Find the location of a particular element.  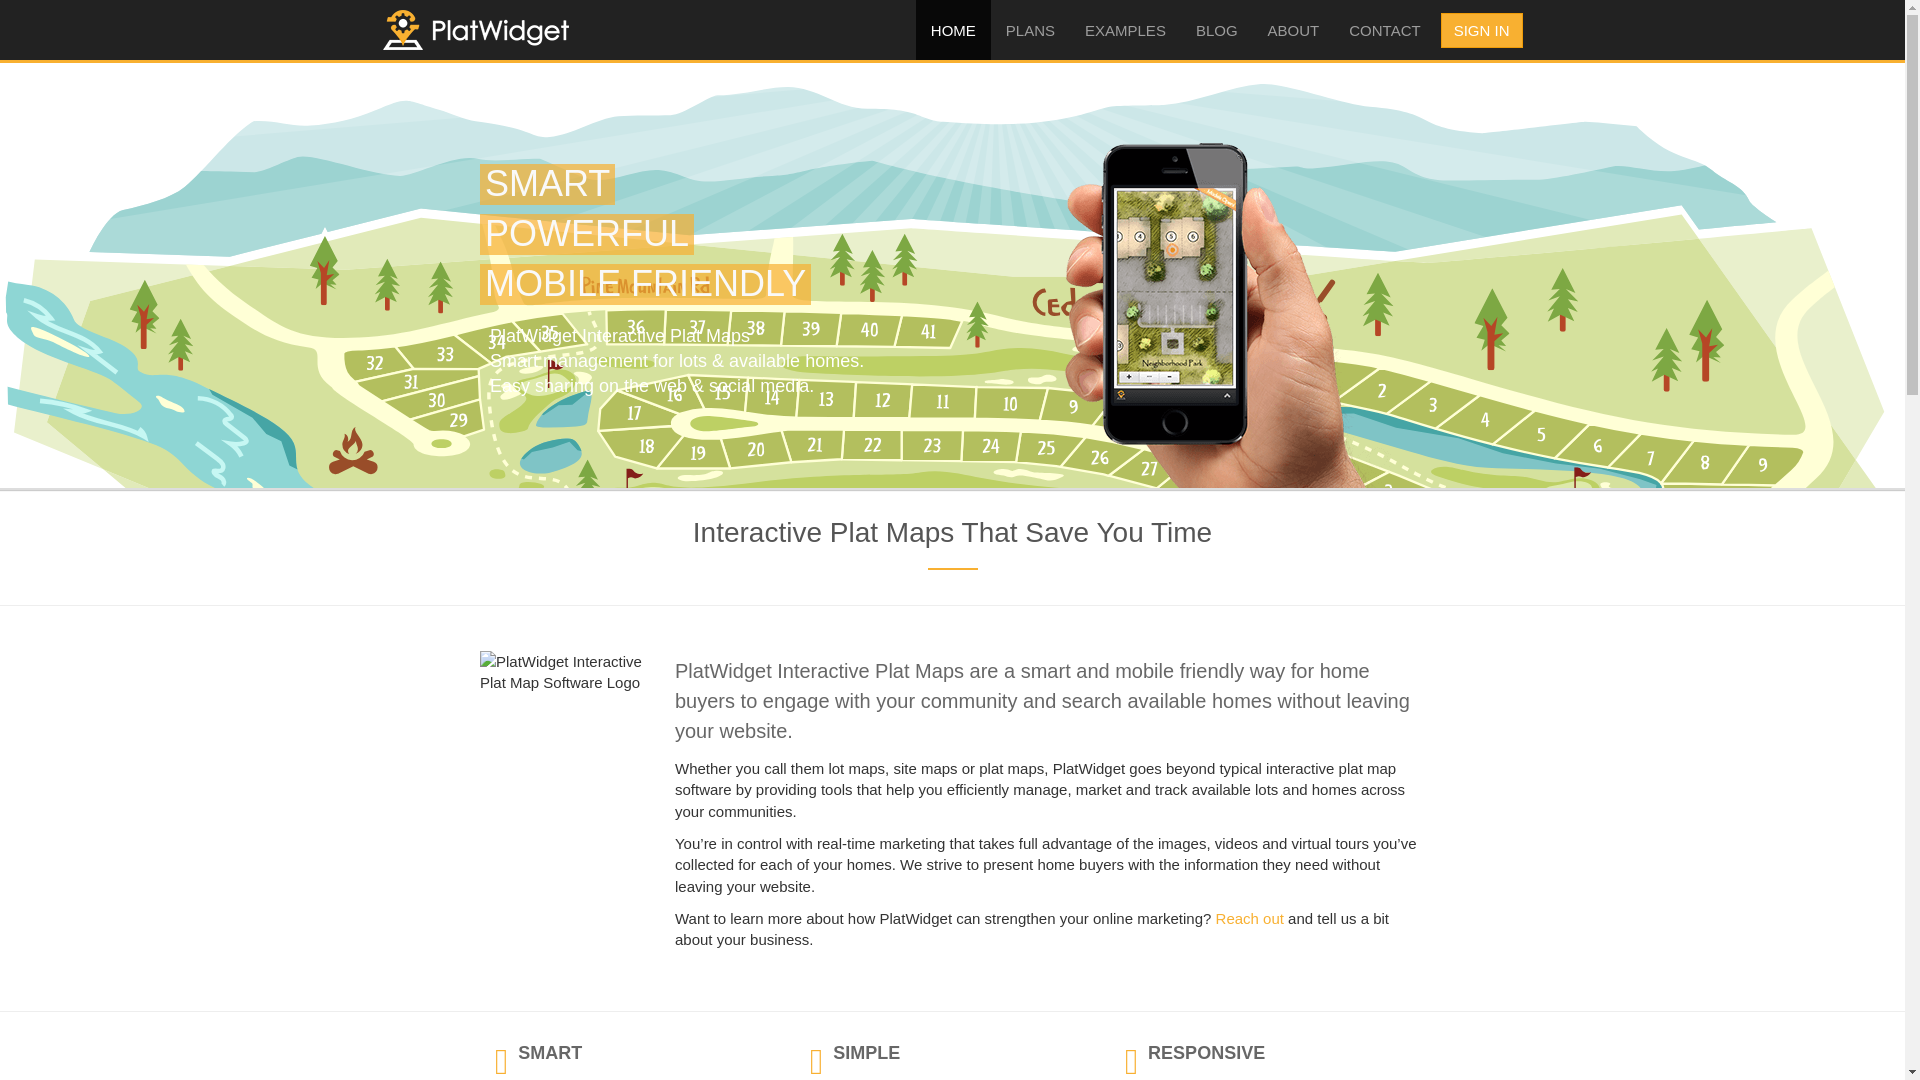

SIGN IN is located at coordinates (1482, 29).